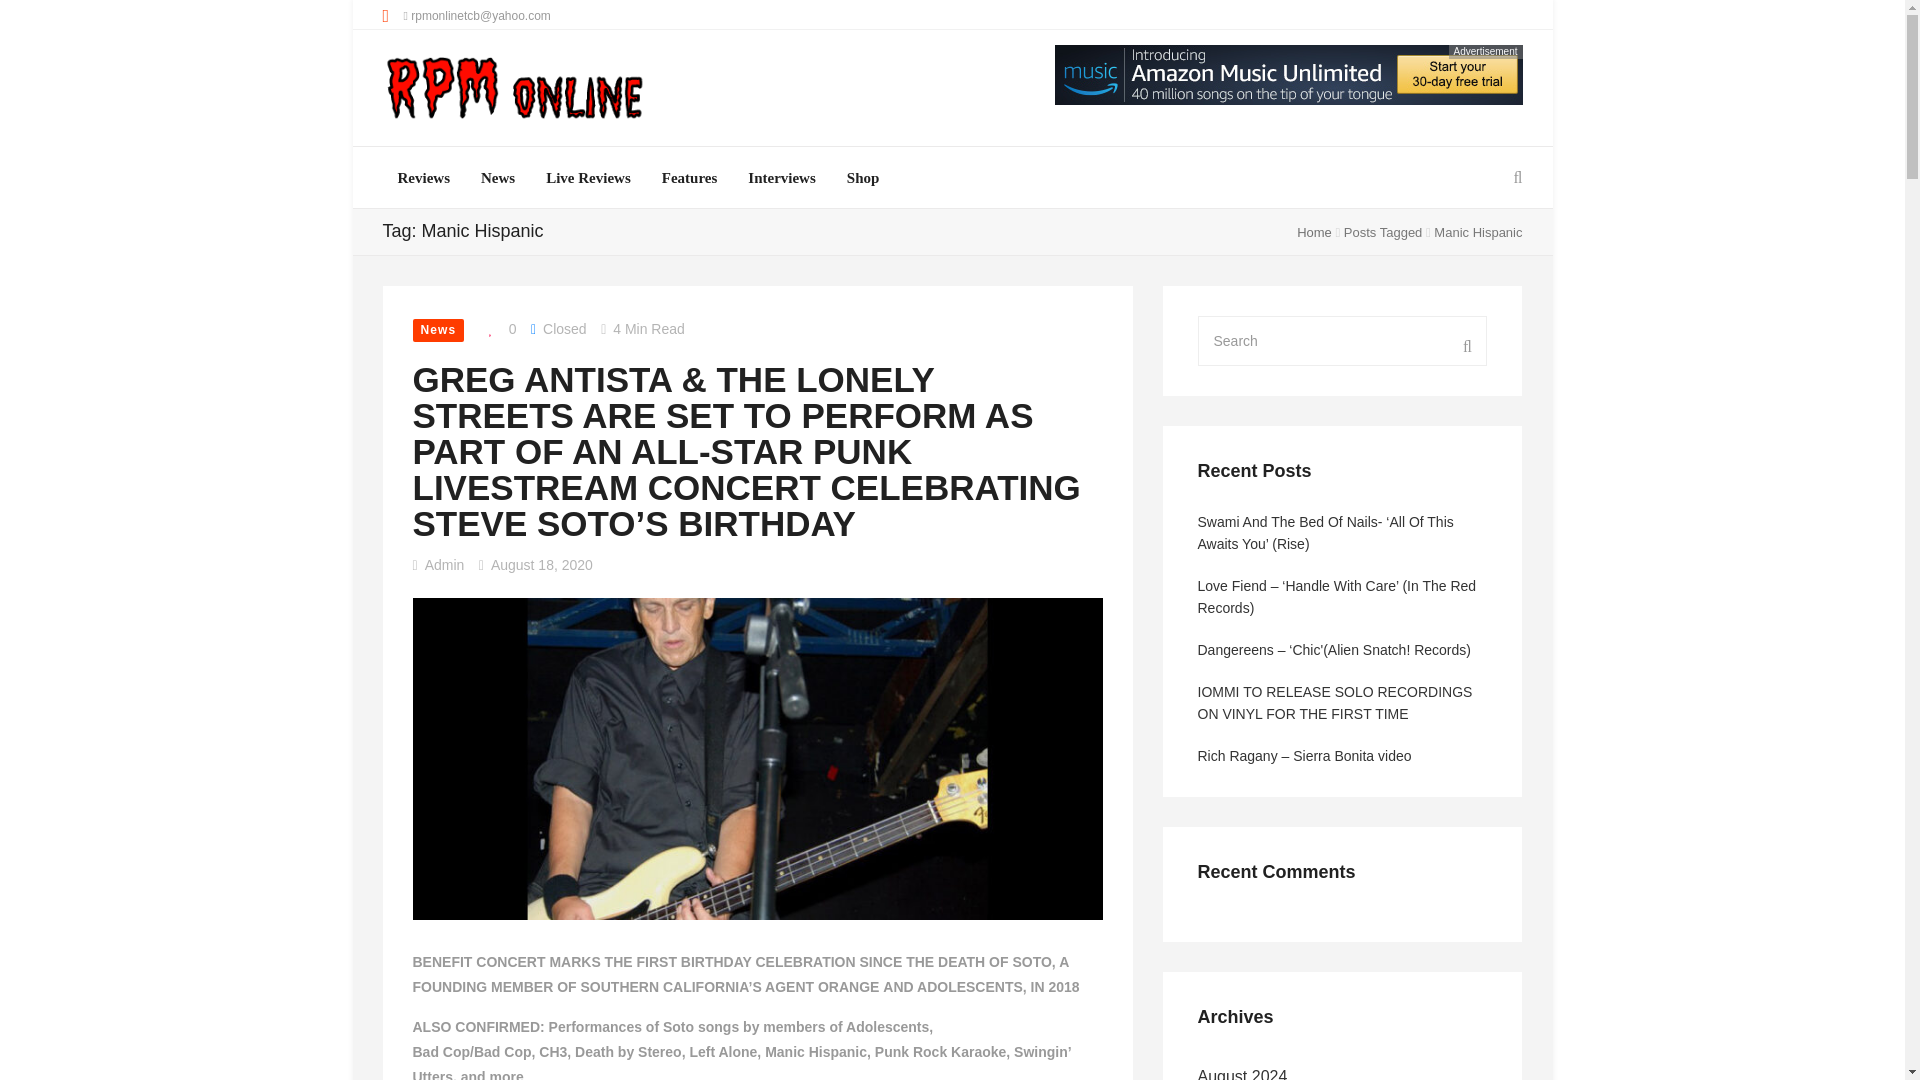  I want to click on Interviews, so click(782, 178).